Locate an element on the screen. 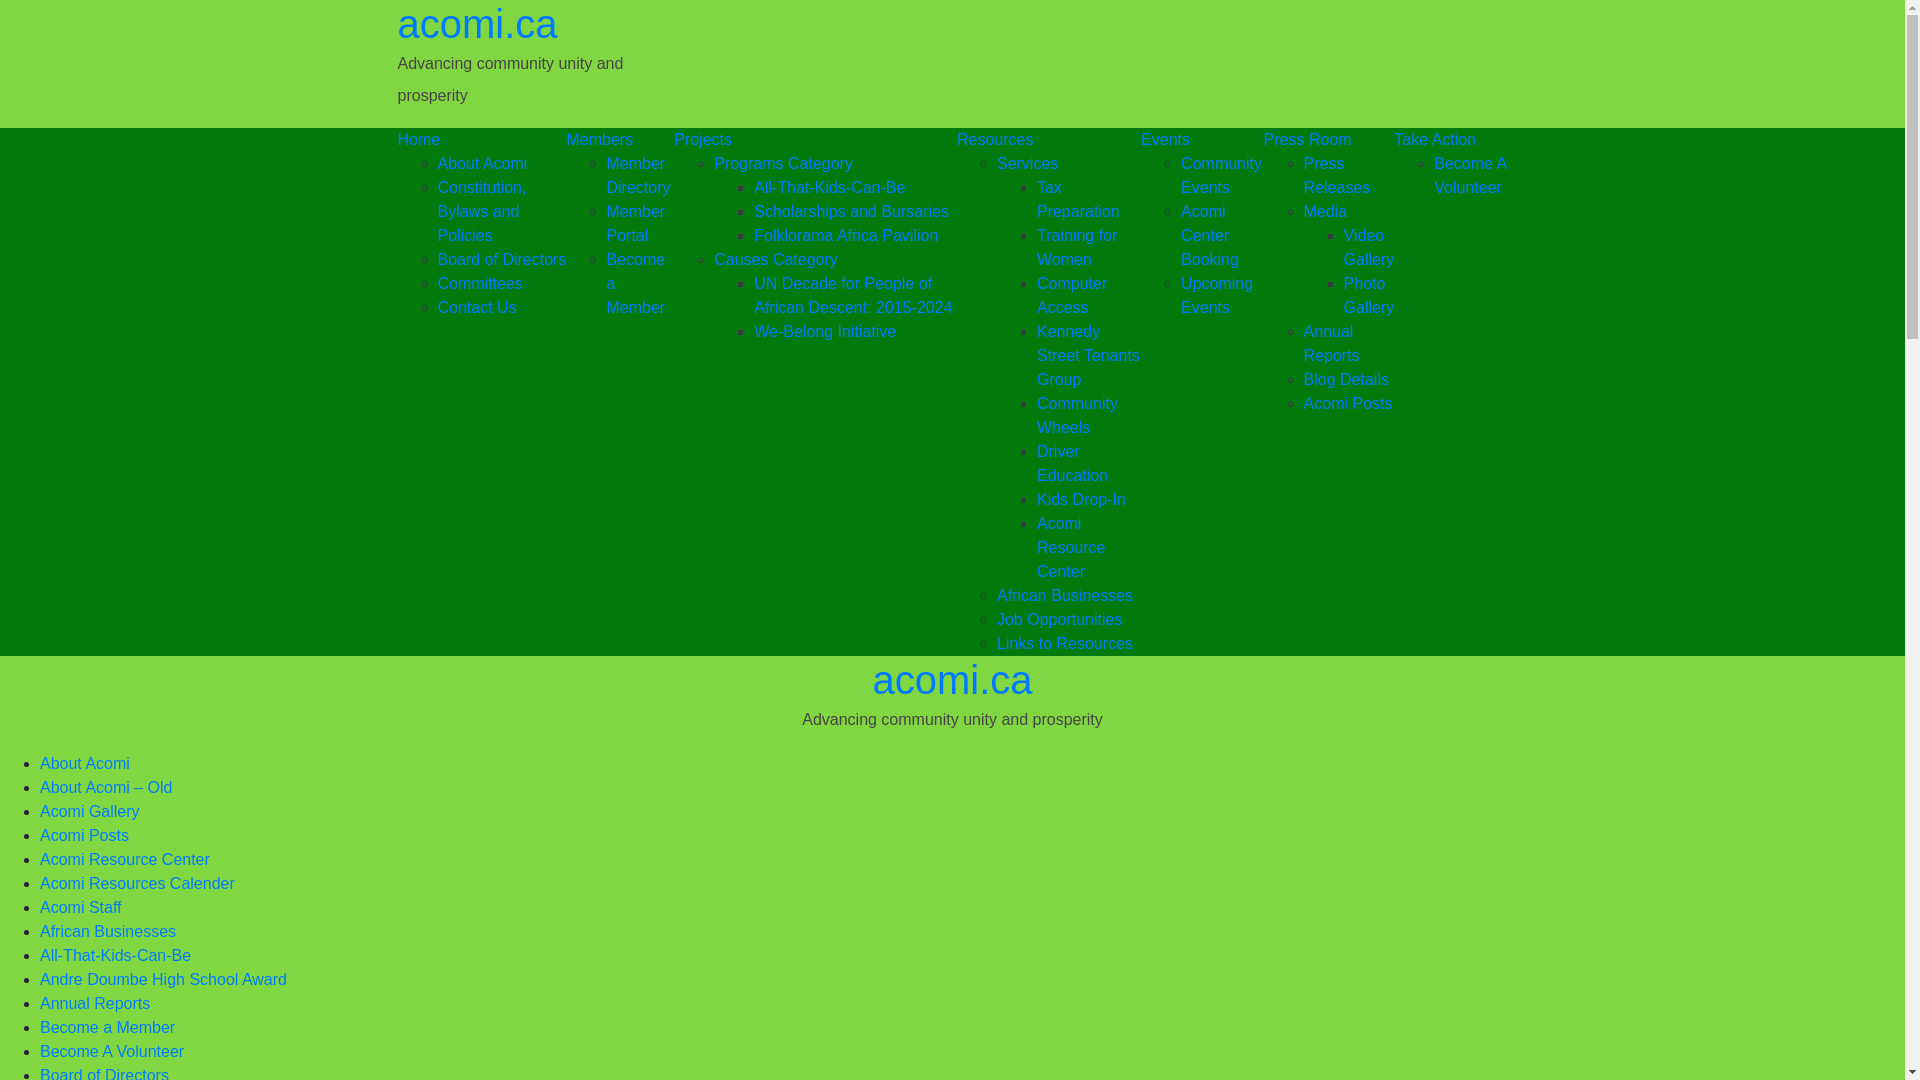  All-That-Kids-Can-Be is located at coordinates (116, 956).